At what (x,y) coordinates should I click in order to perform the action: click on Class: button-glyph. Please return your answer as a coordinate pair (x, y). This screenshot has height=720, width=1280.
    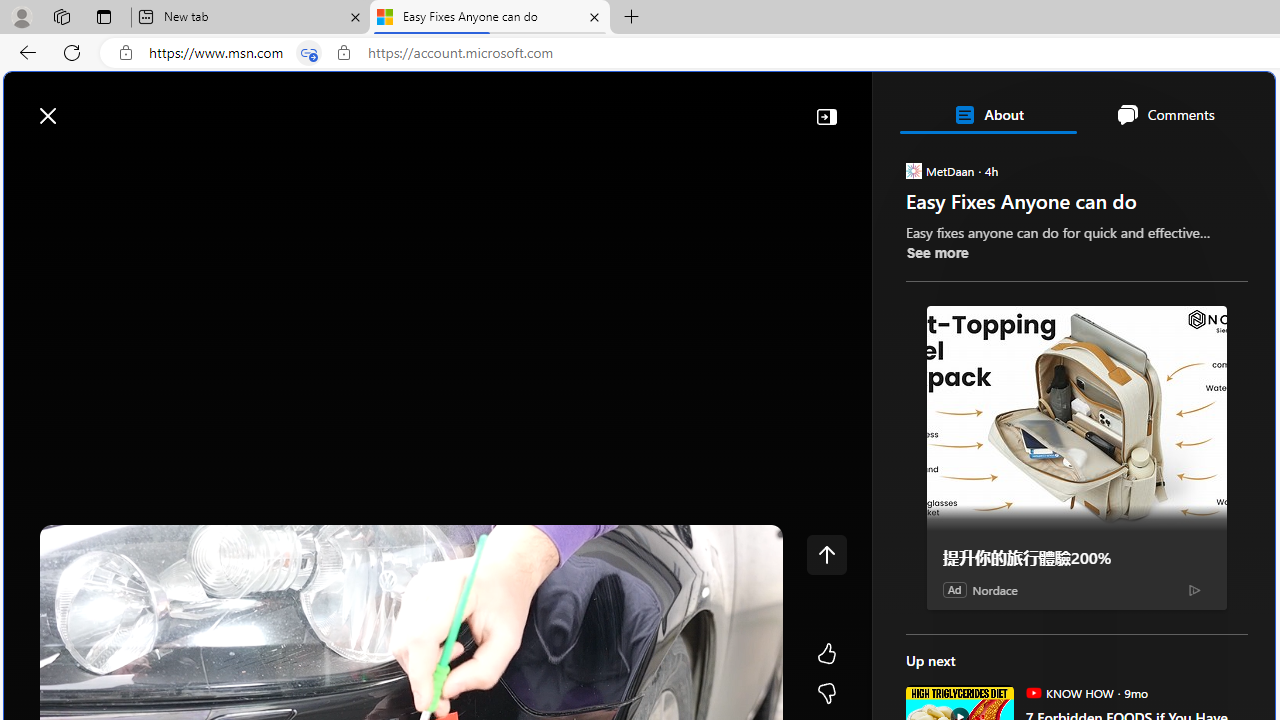
    Looking at the image, I should click on (29, 162).